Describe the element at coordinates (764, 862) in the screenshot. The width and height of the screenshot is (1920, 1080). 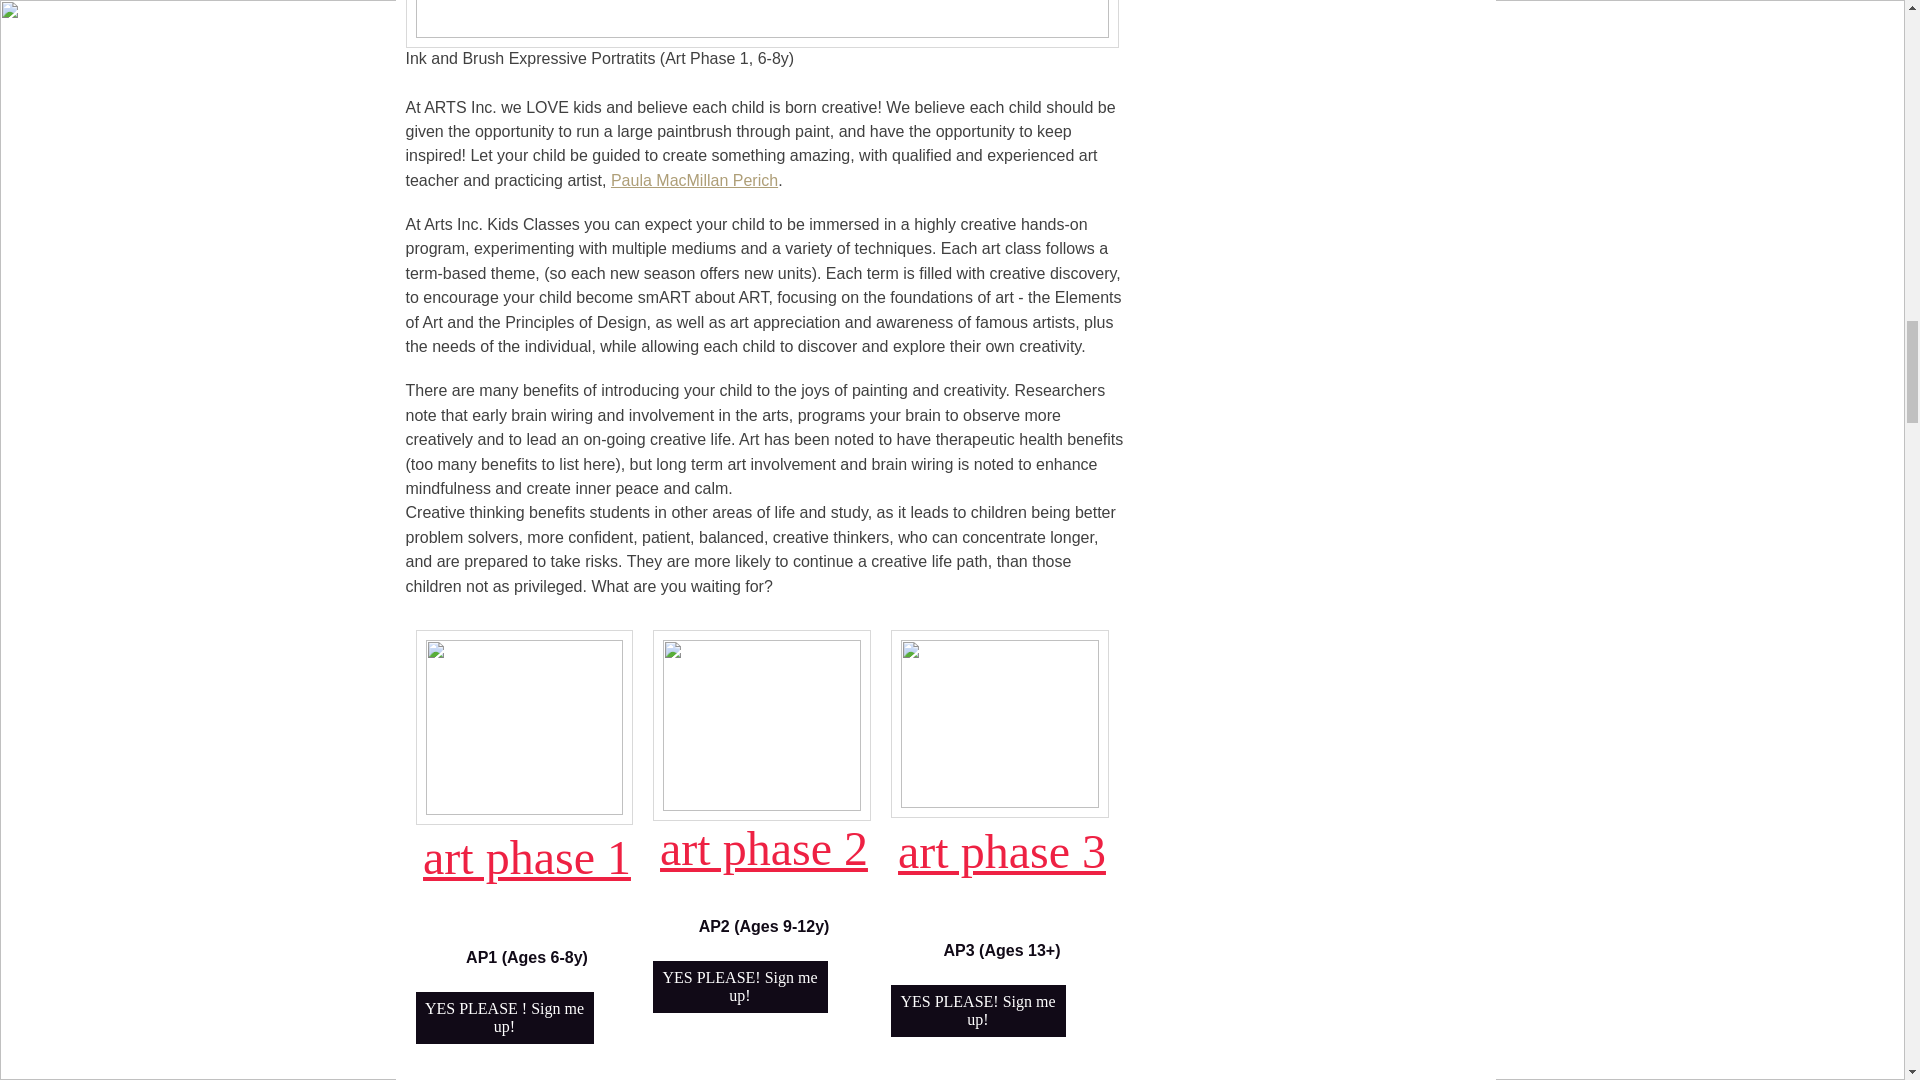
I see `art phase 2` at that location.